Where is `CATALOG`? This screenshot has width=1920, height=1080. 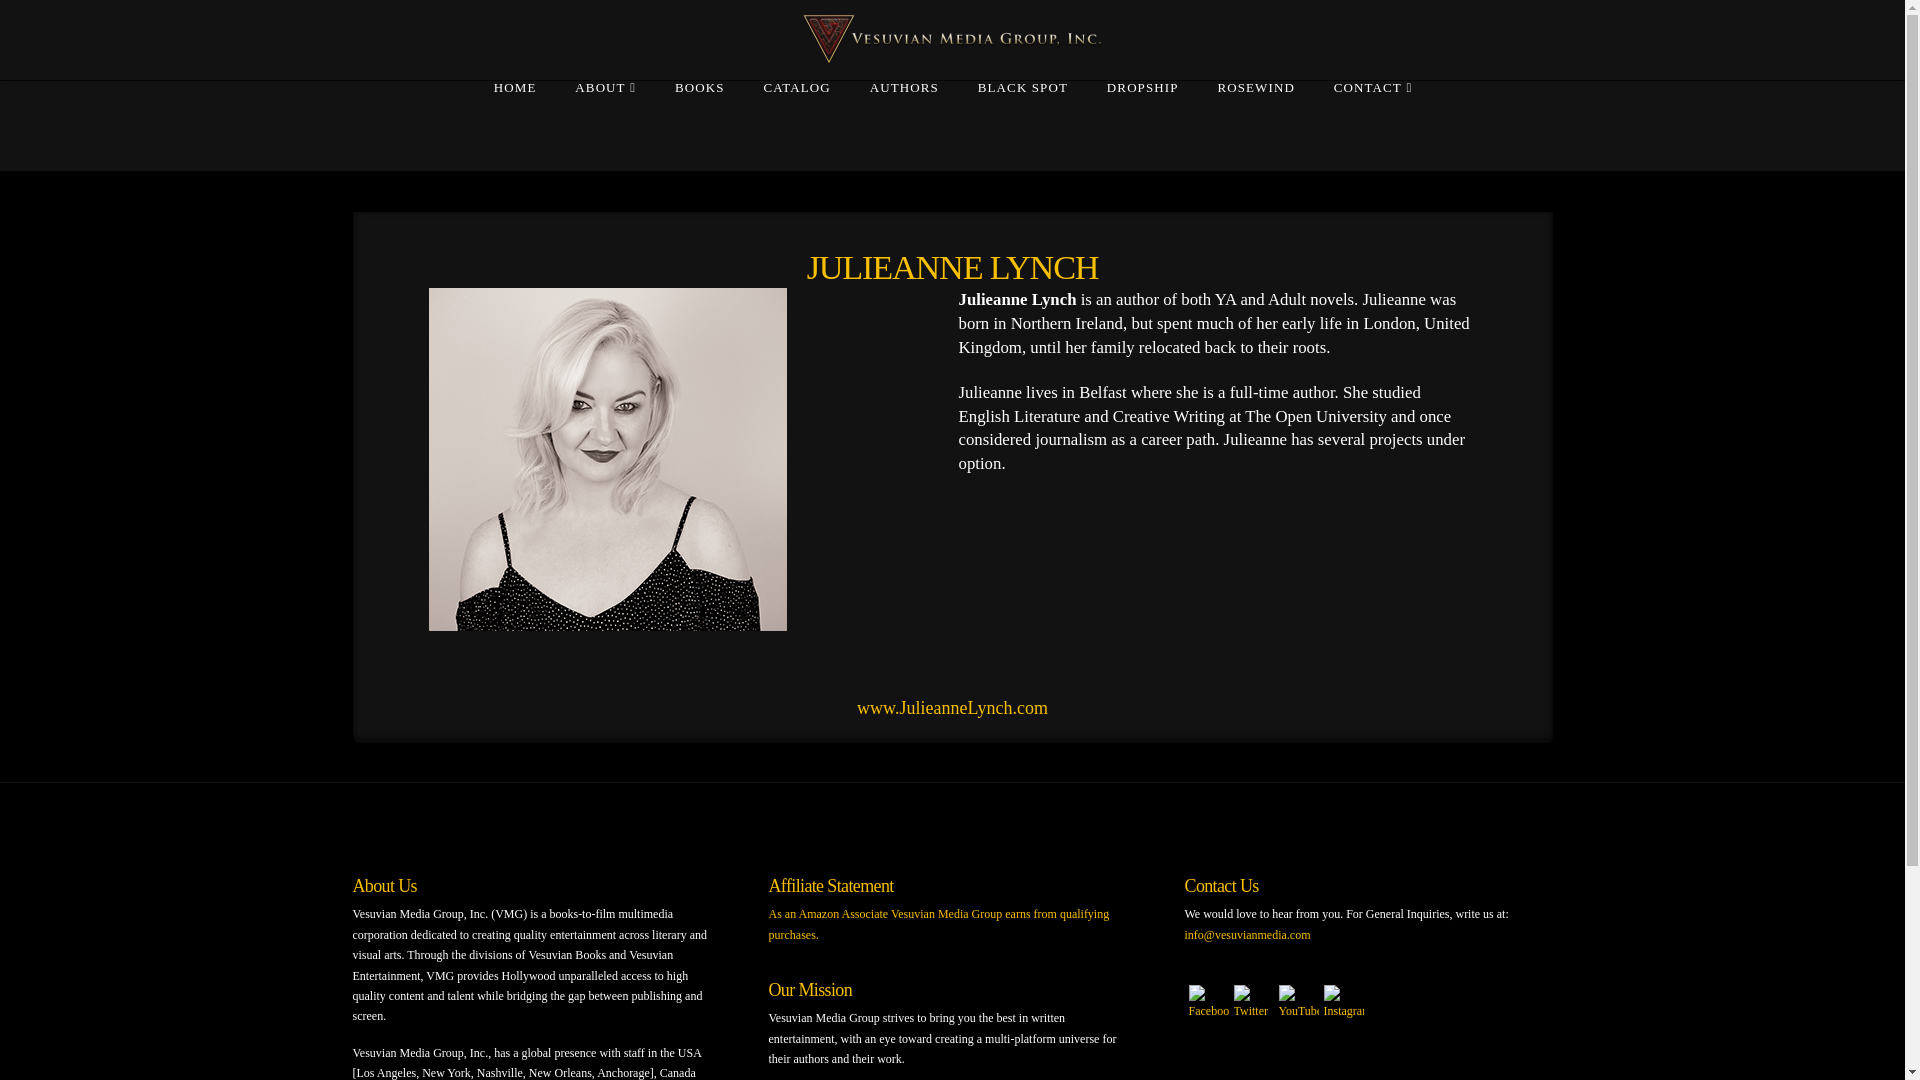 CATALOG is located at coordinates (796, 126).